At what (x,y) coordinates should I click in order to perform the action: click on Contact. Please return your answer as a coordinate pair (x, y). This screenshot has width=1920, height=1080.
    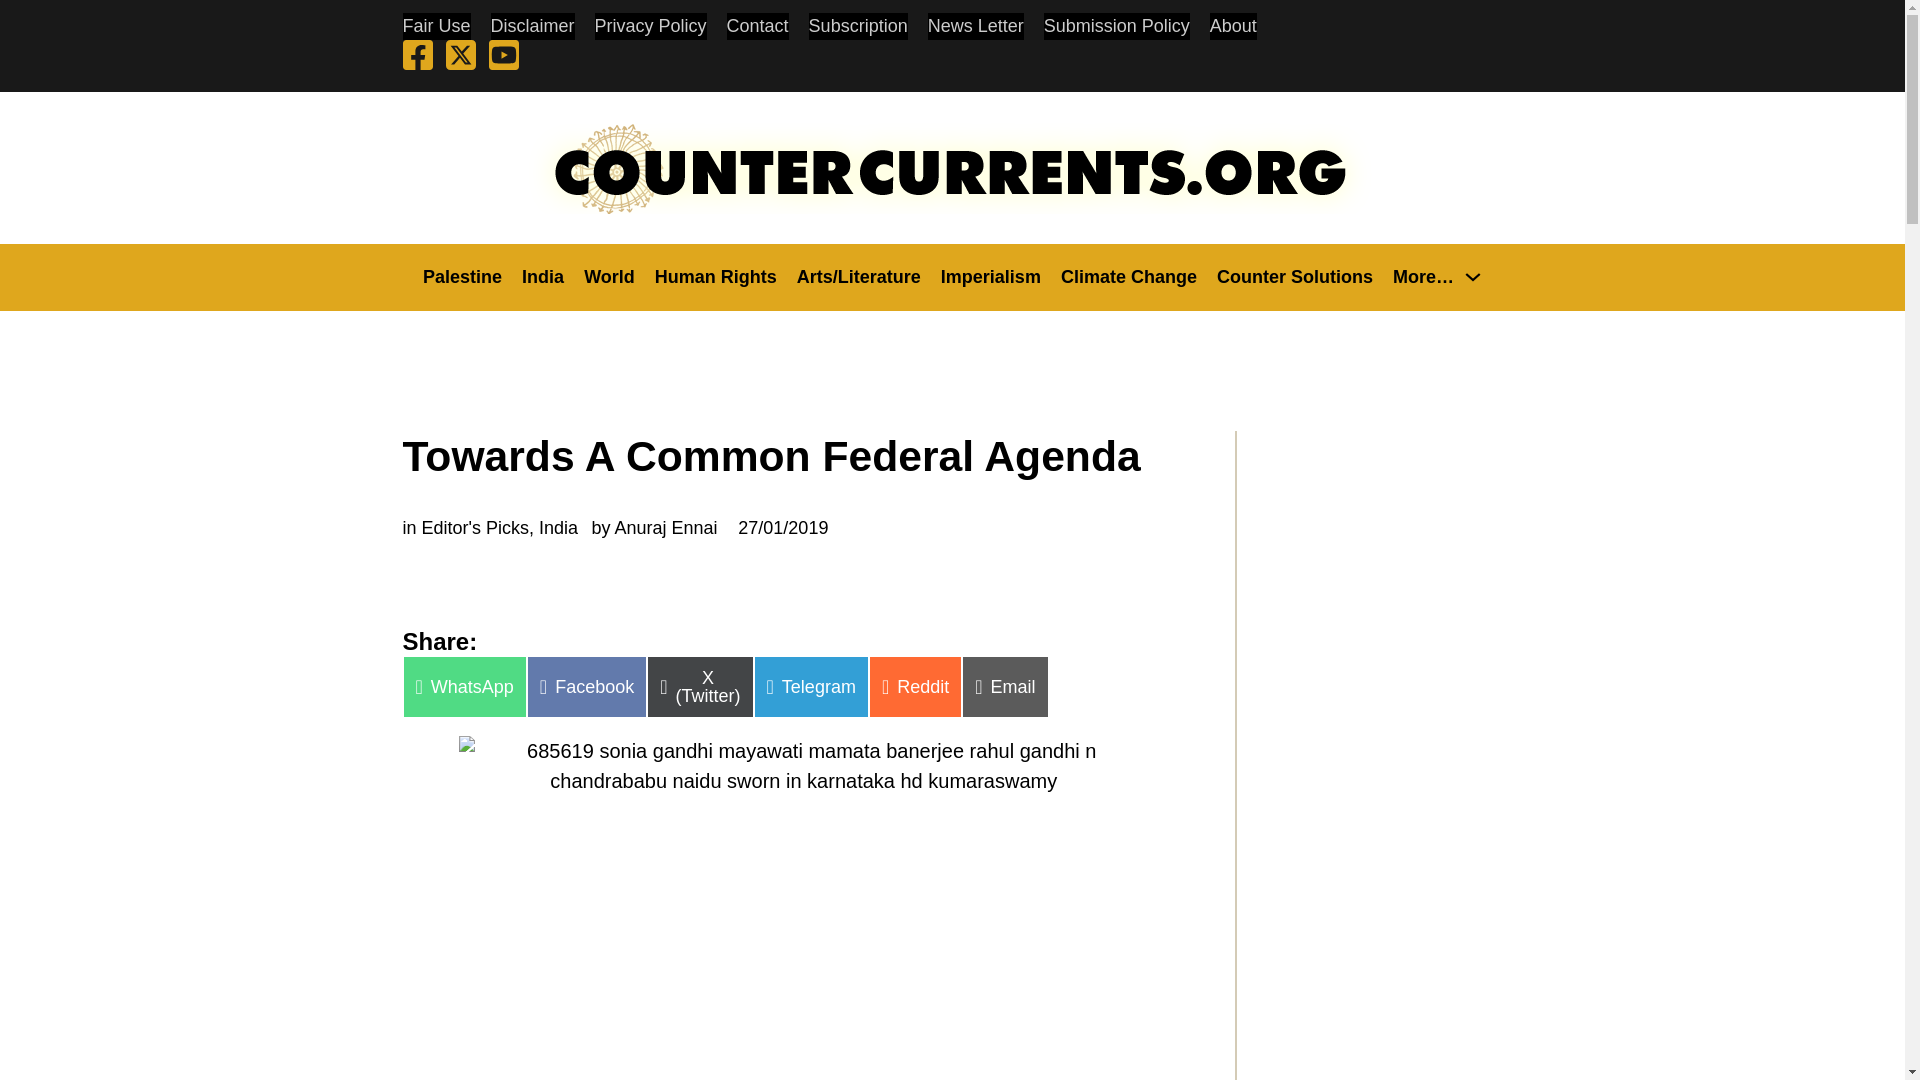
    Looking at the image, I should click on (758, 26).